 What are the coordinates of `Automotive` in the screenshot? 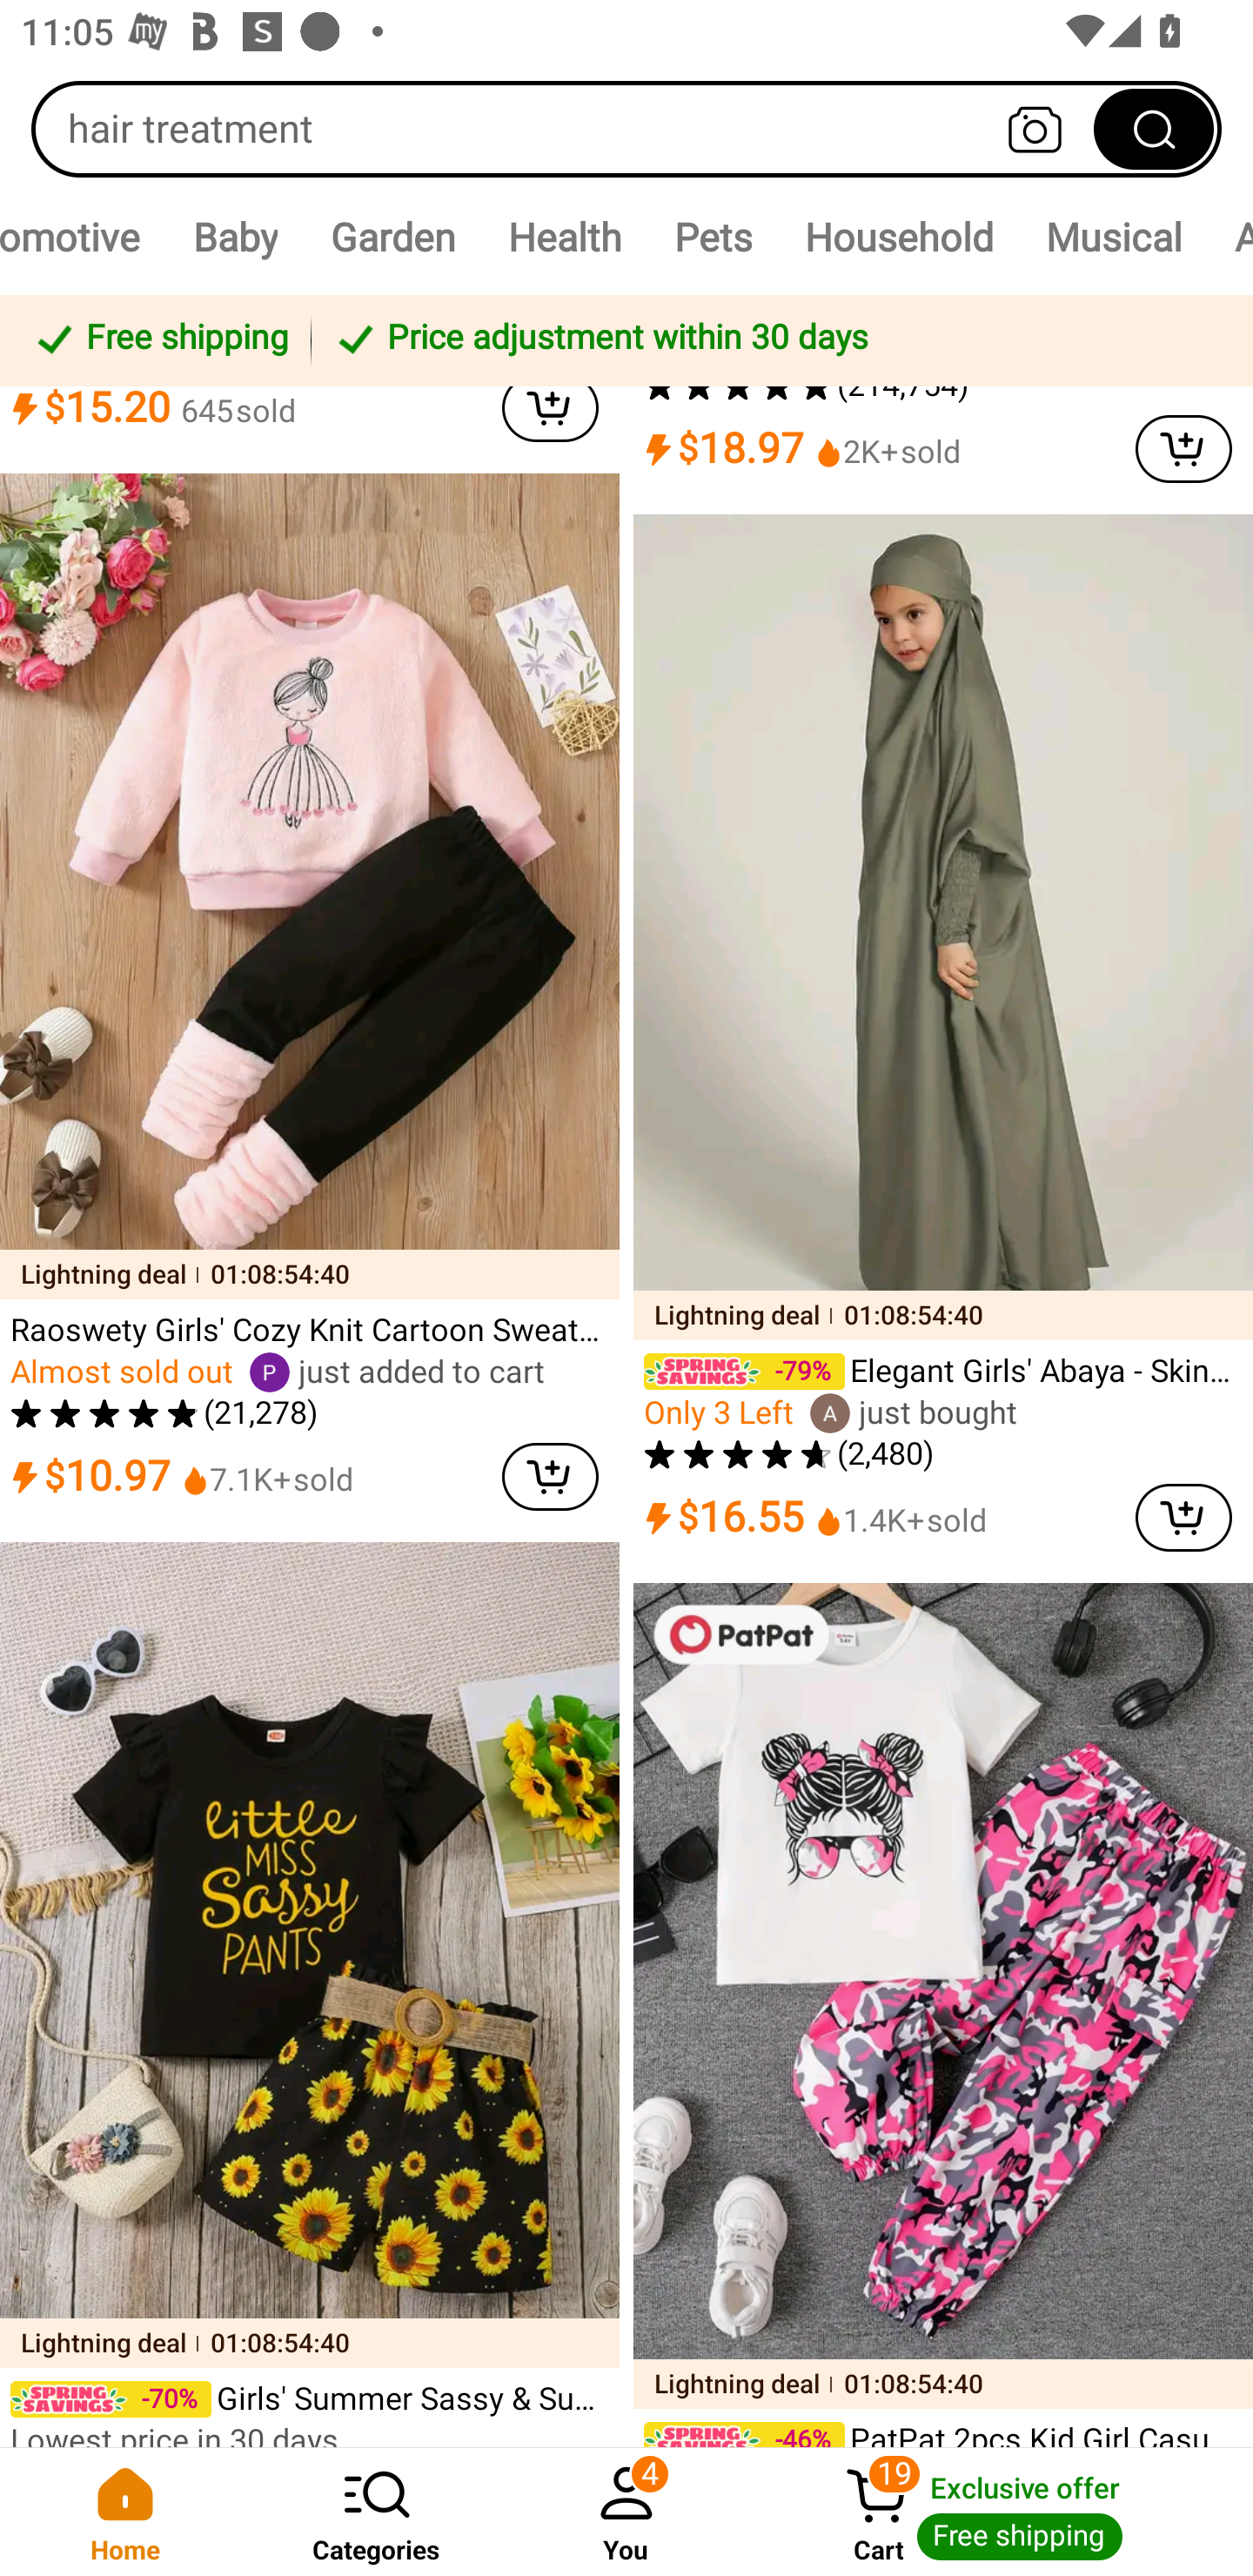 It's located at (84, 237).